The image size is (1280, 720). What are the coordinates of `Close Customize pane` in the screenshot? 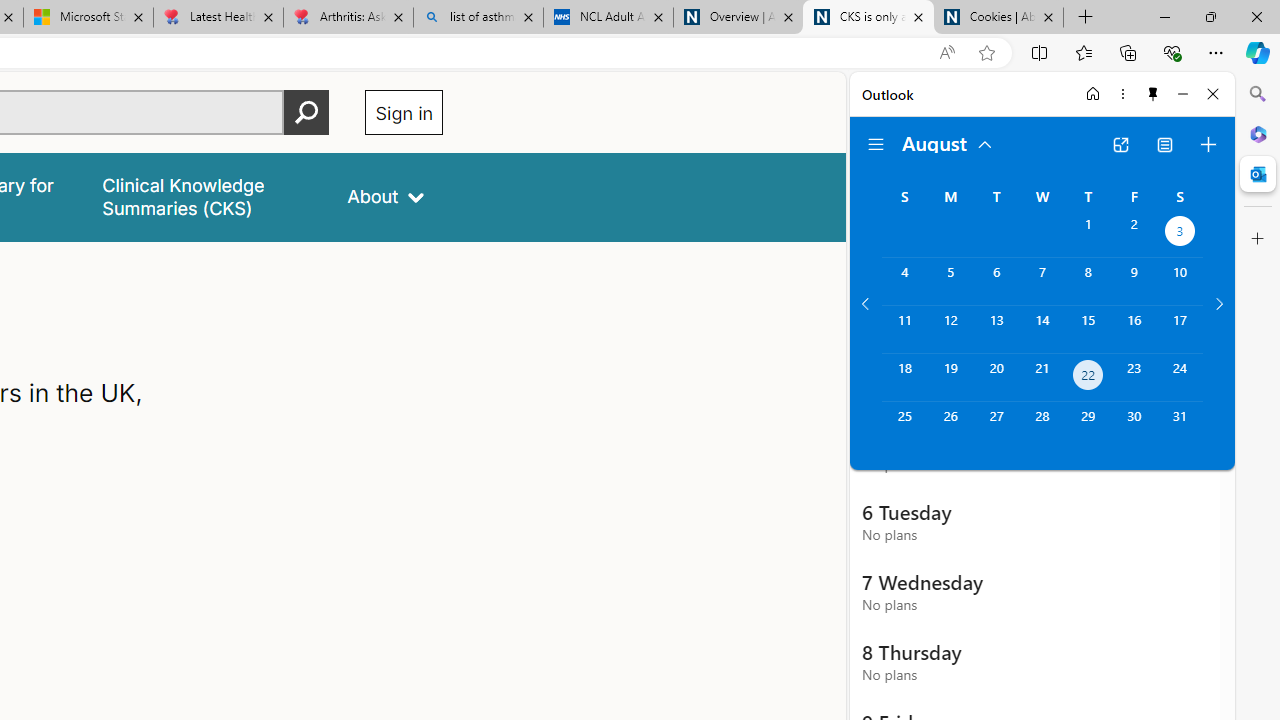 It's located at (1258, 239).